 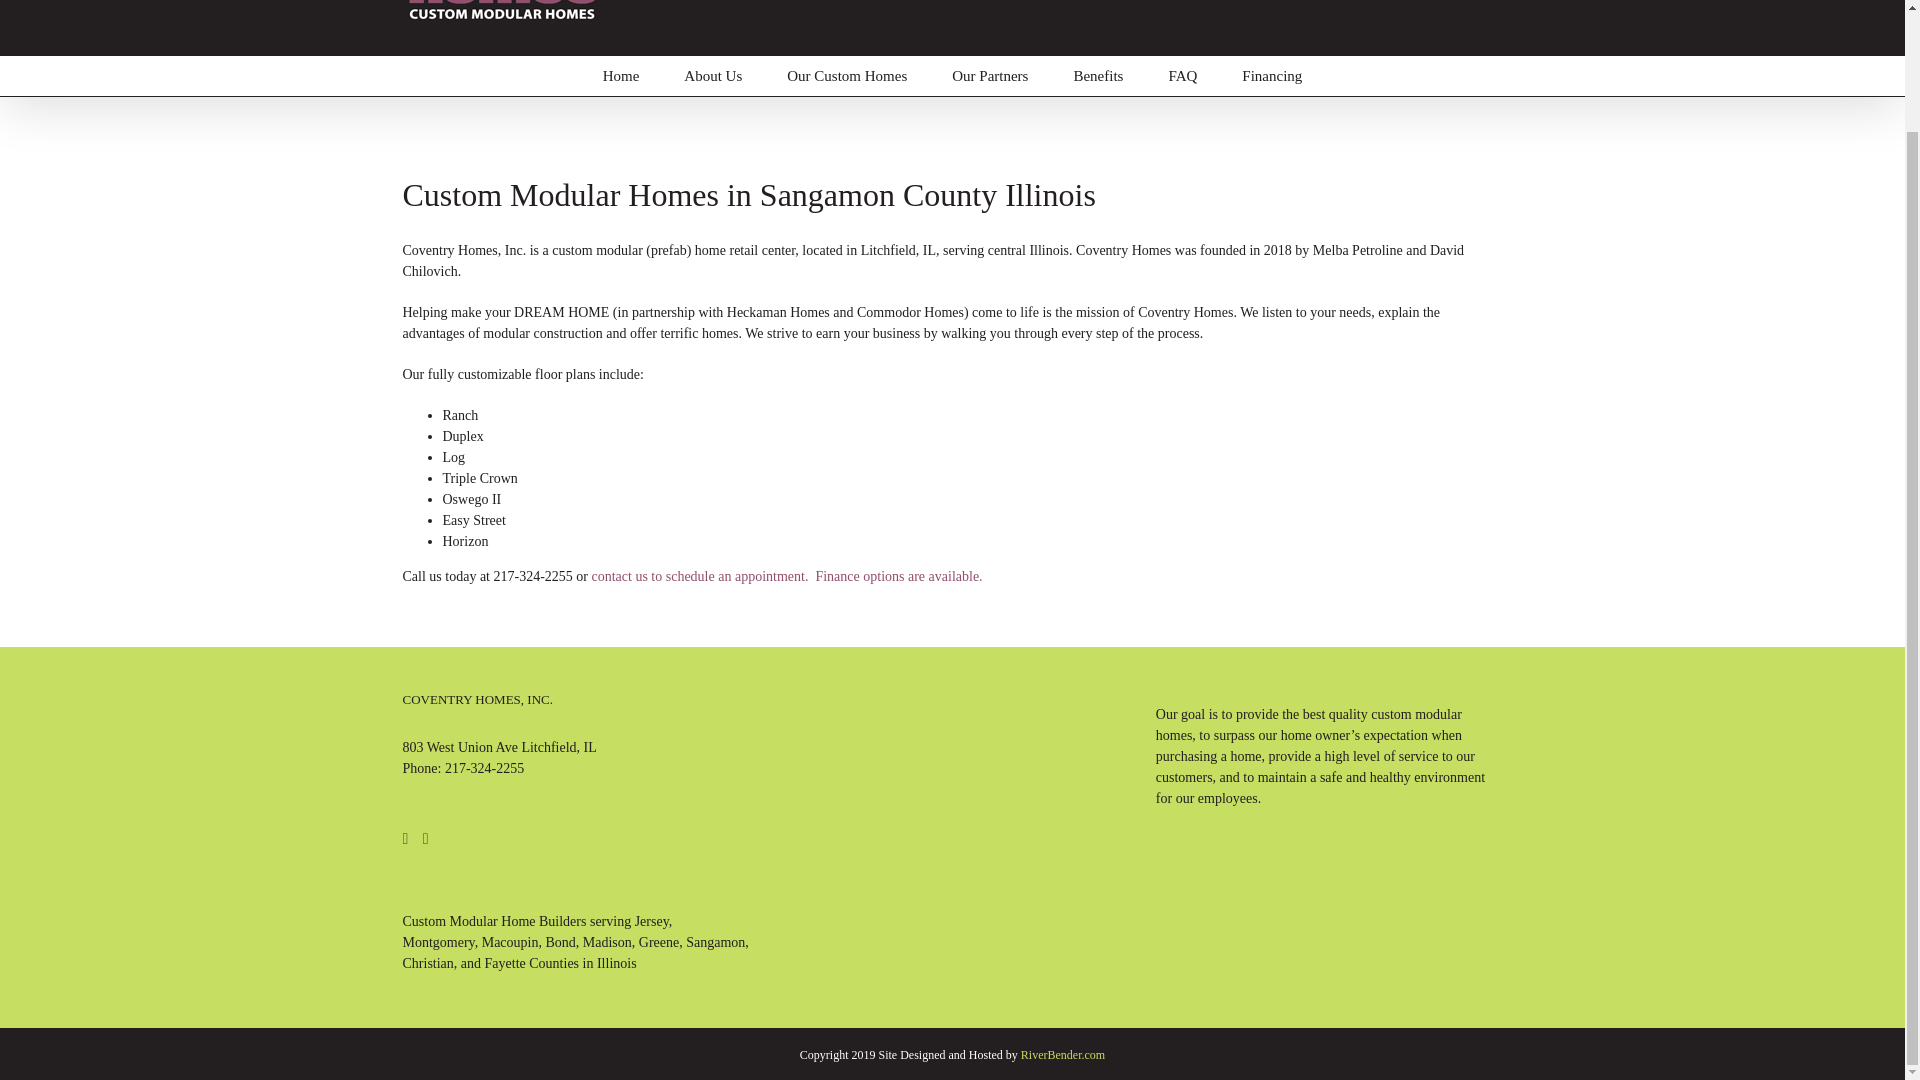 What do you see at coordinates (900, 576) in the screenshot?
I see `Finance options are available. ` at bounding box center [900, 576].